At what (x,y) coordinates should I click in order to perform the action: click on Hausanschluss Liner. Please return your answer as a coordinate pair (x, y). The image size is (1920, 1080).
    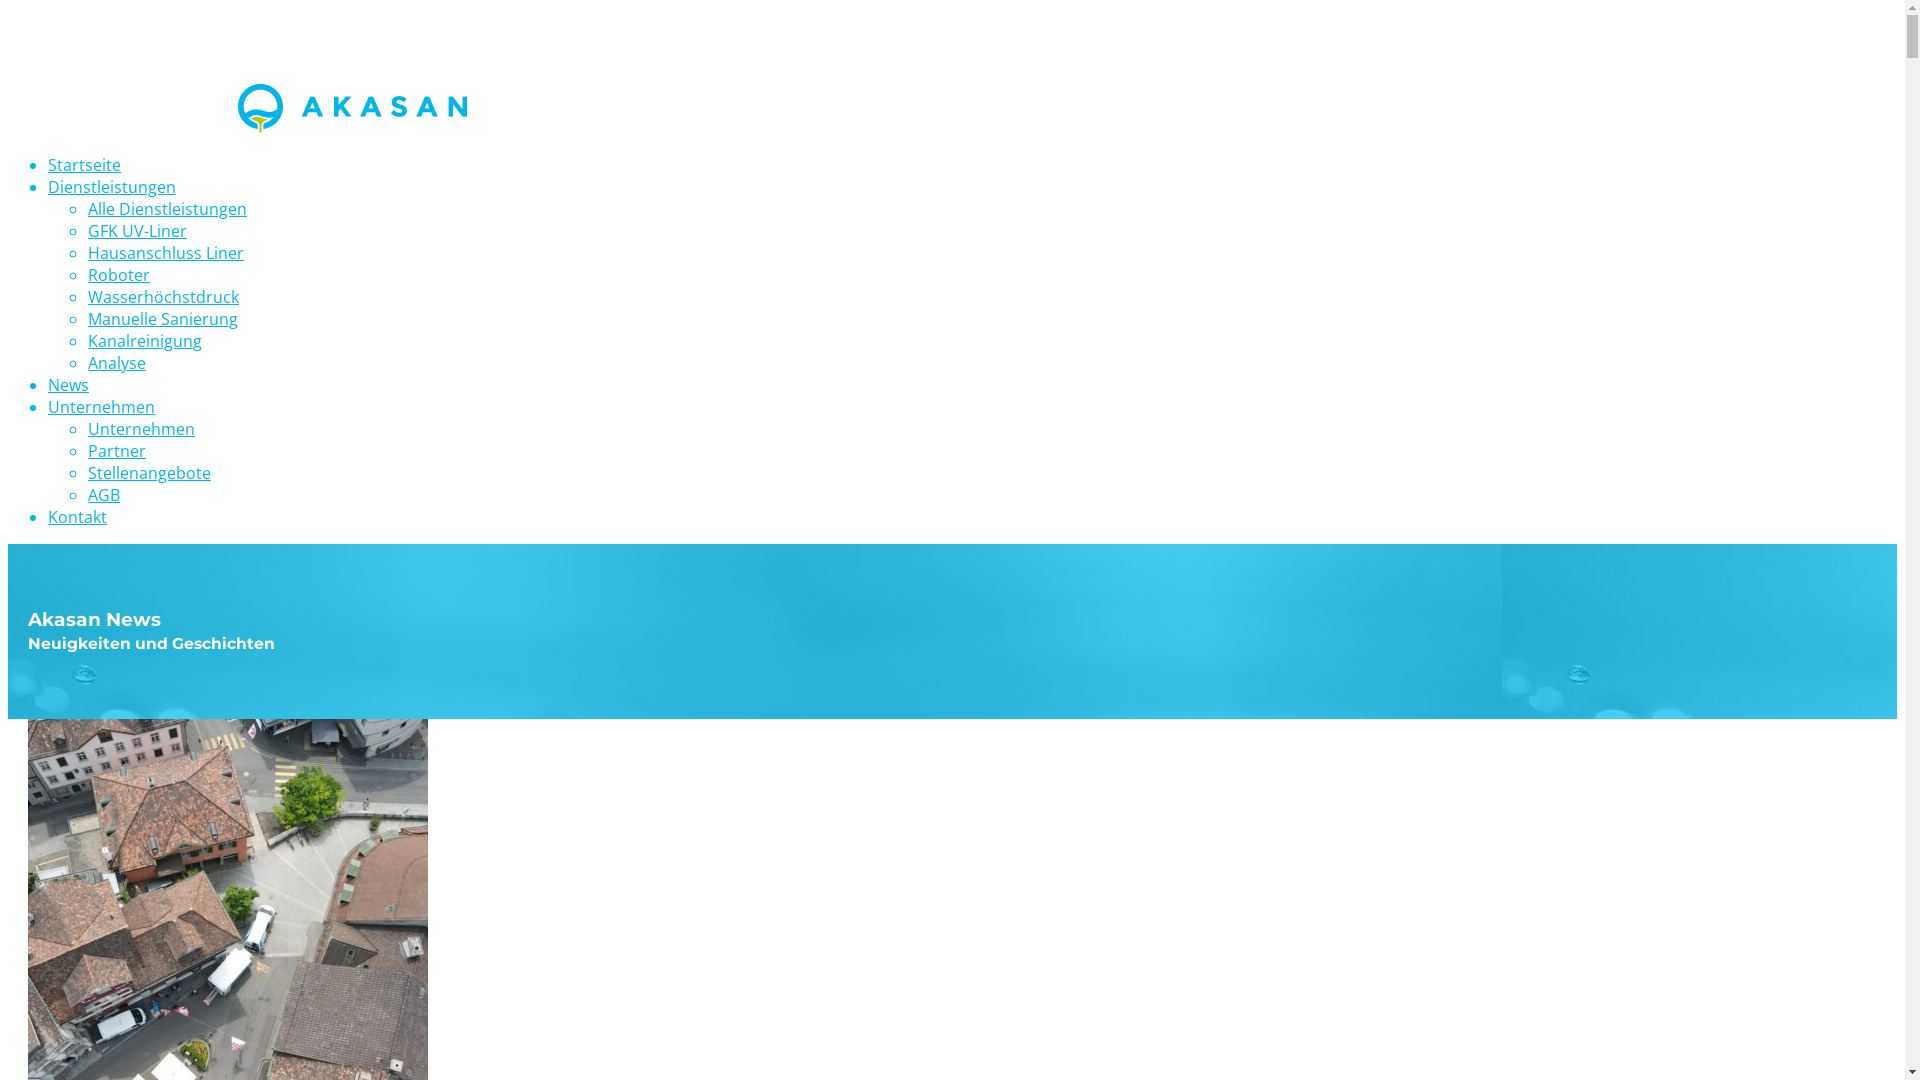
    Looking at the image, I should click on (166, 253).